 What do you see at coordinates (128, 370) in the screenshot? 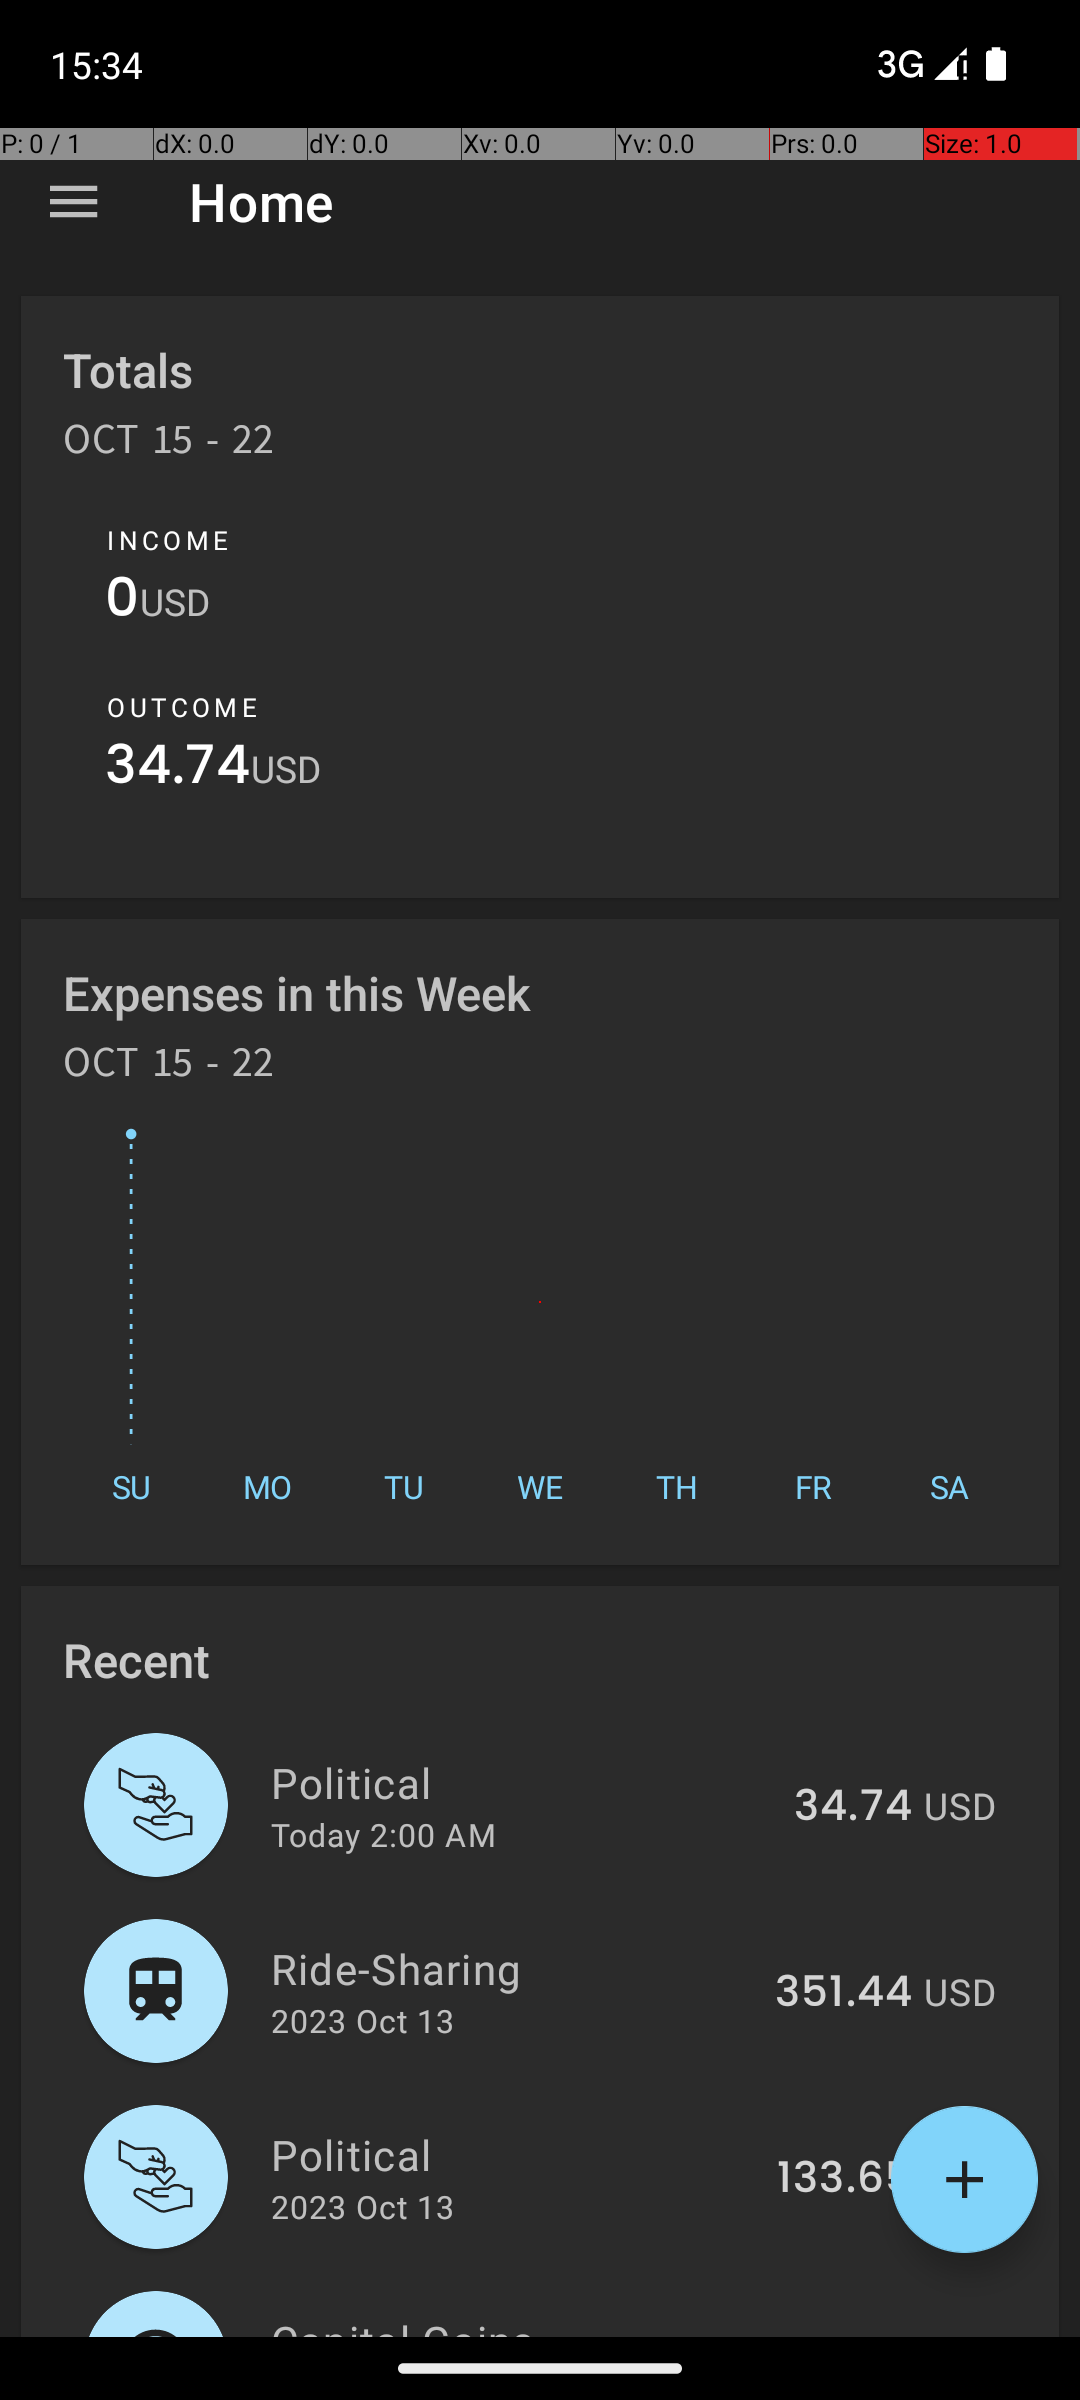
I see `Totals` at bounding box center [128, 370].